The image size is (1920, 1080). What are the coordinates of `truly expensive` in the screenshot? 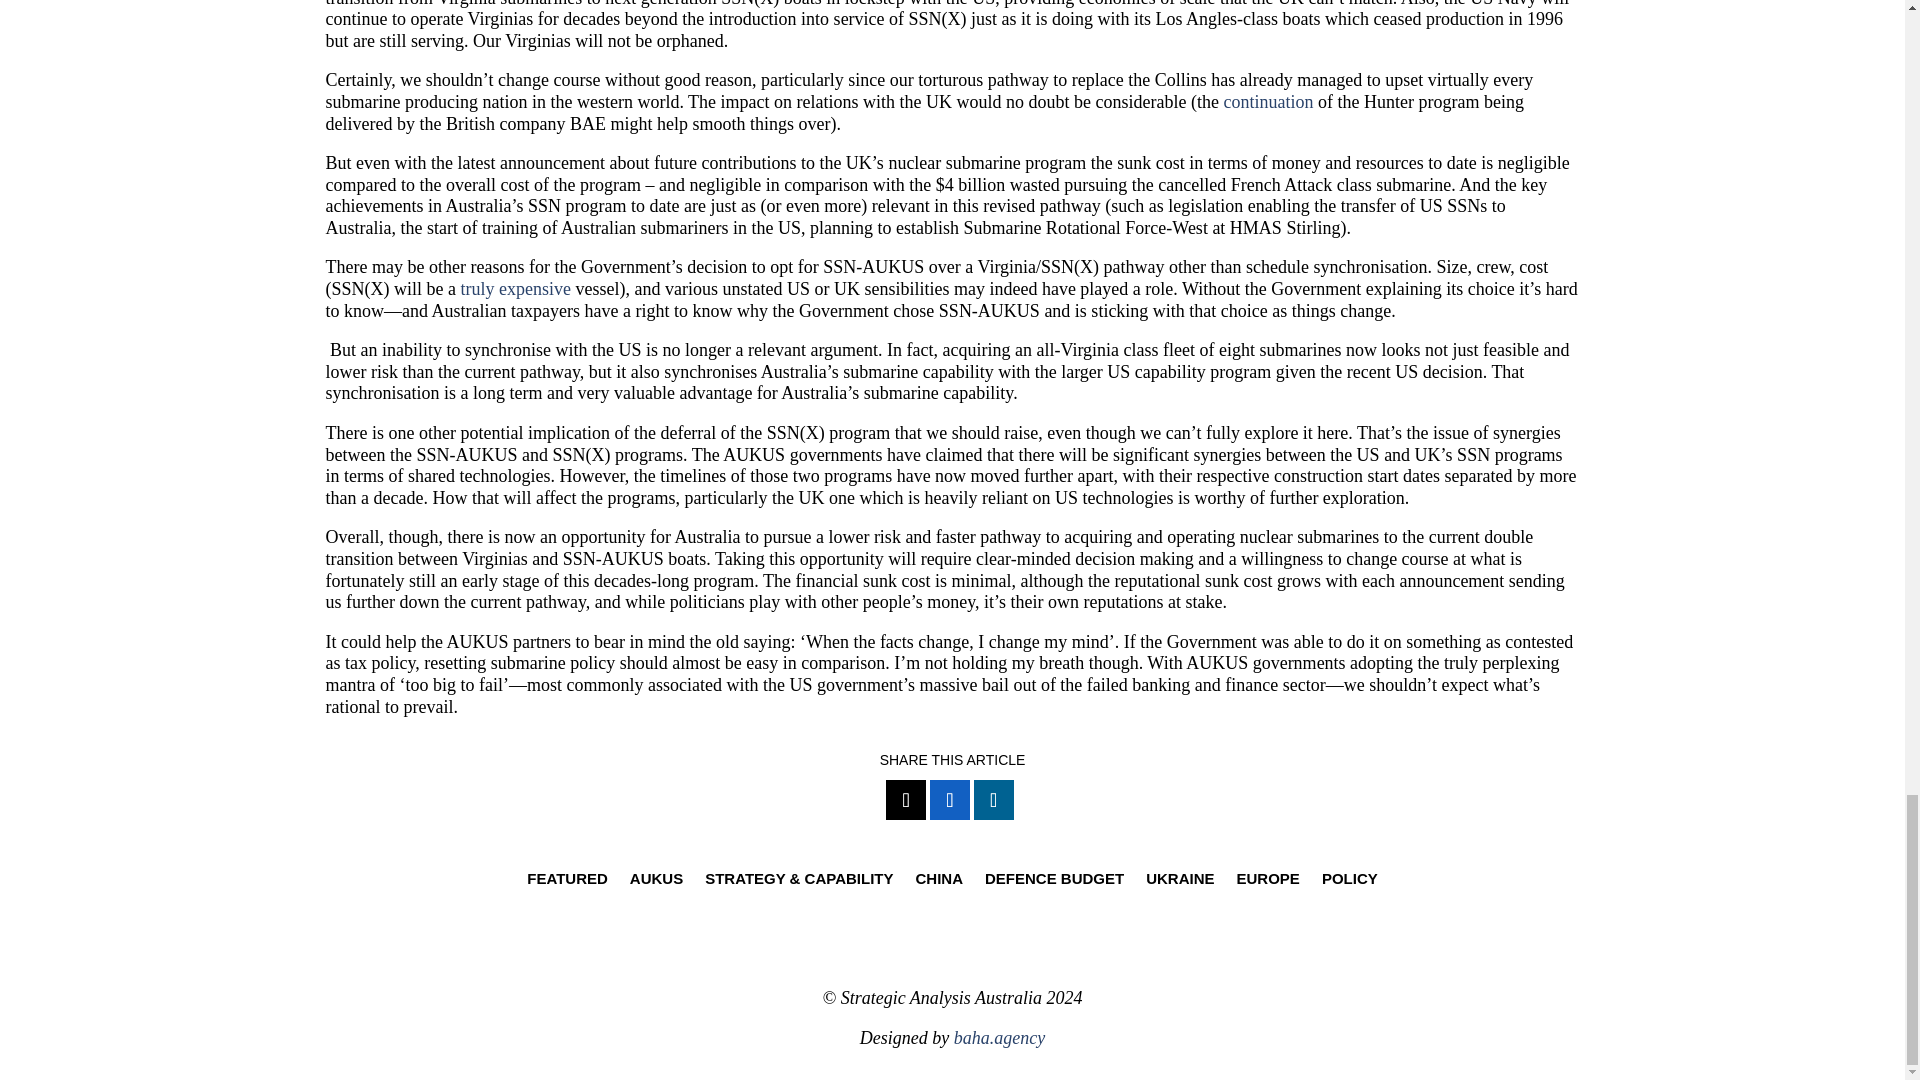 It's located at (515, 288).